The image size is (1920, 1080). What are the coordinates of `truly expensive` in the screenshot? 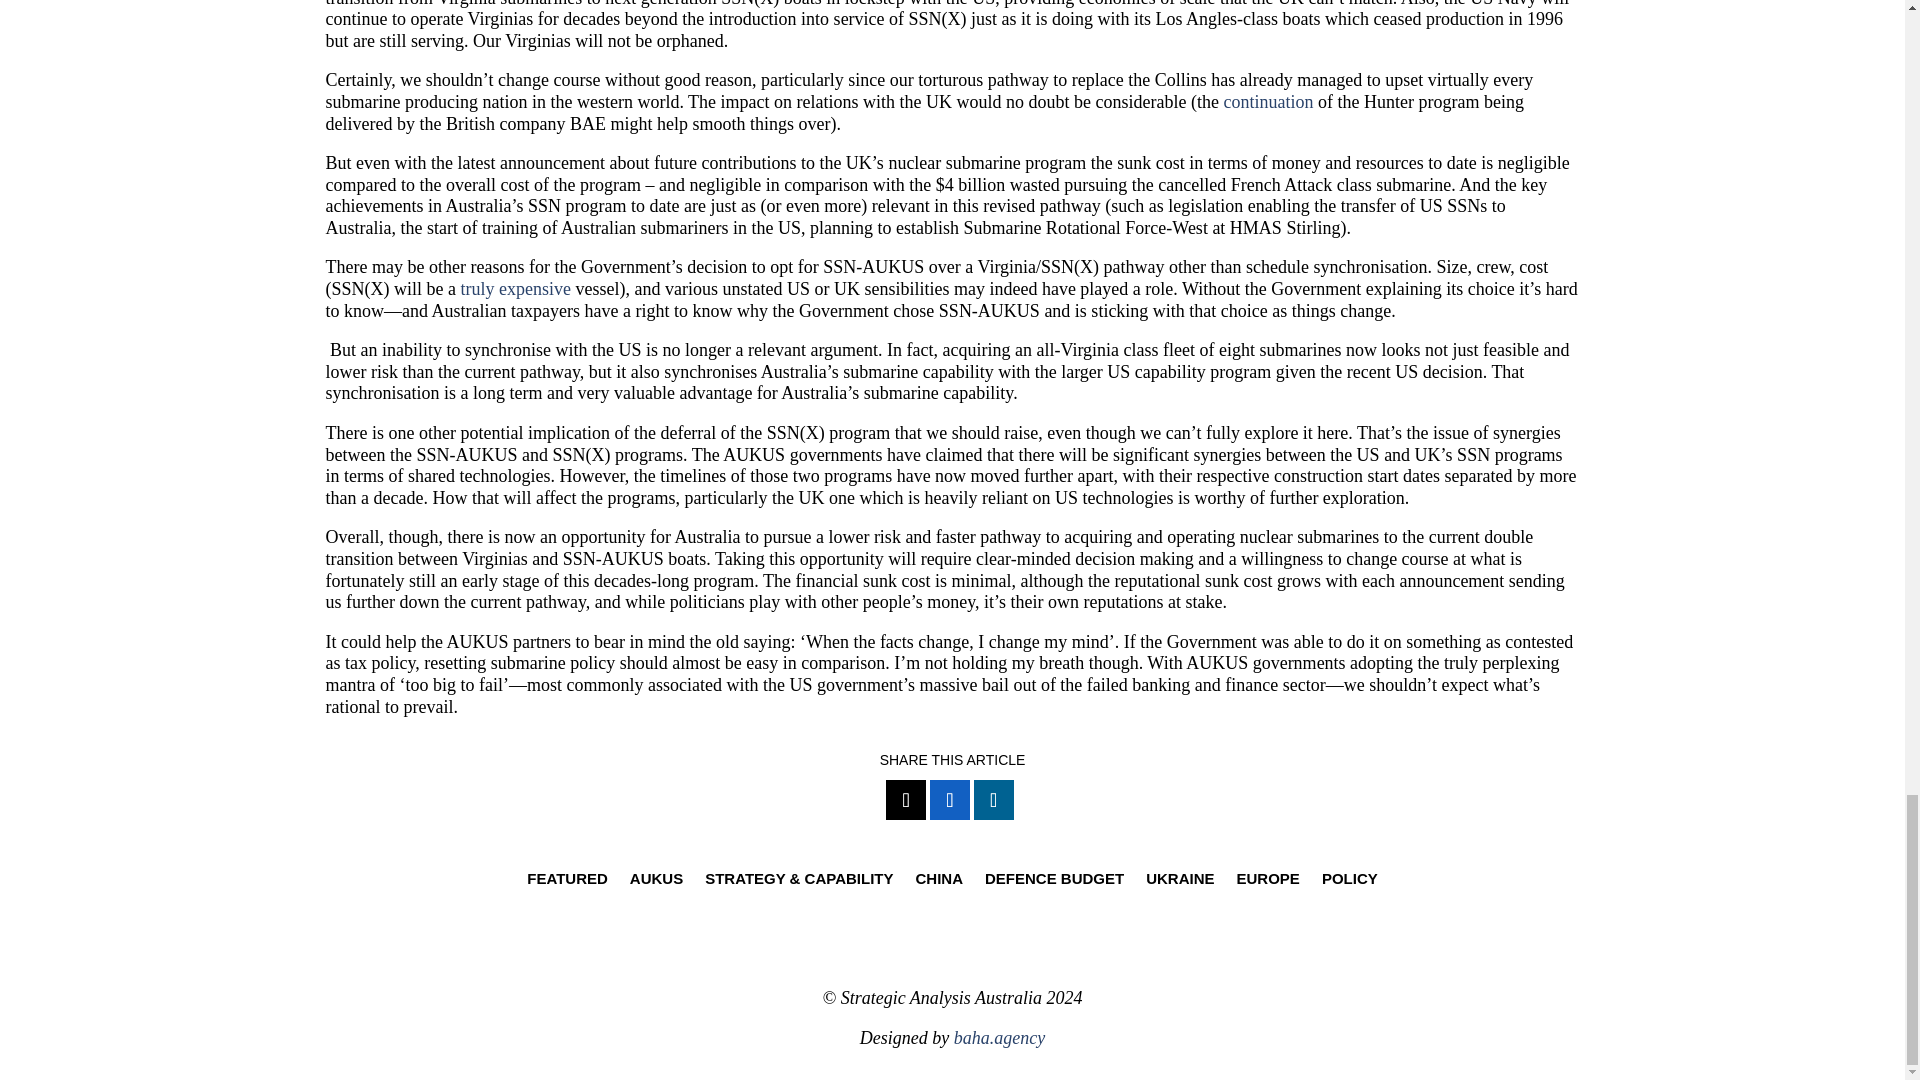 It's located at (515, 288).